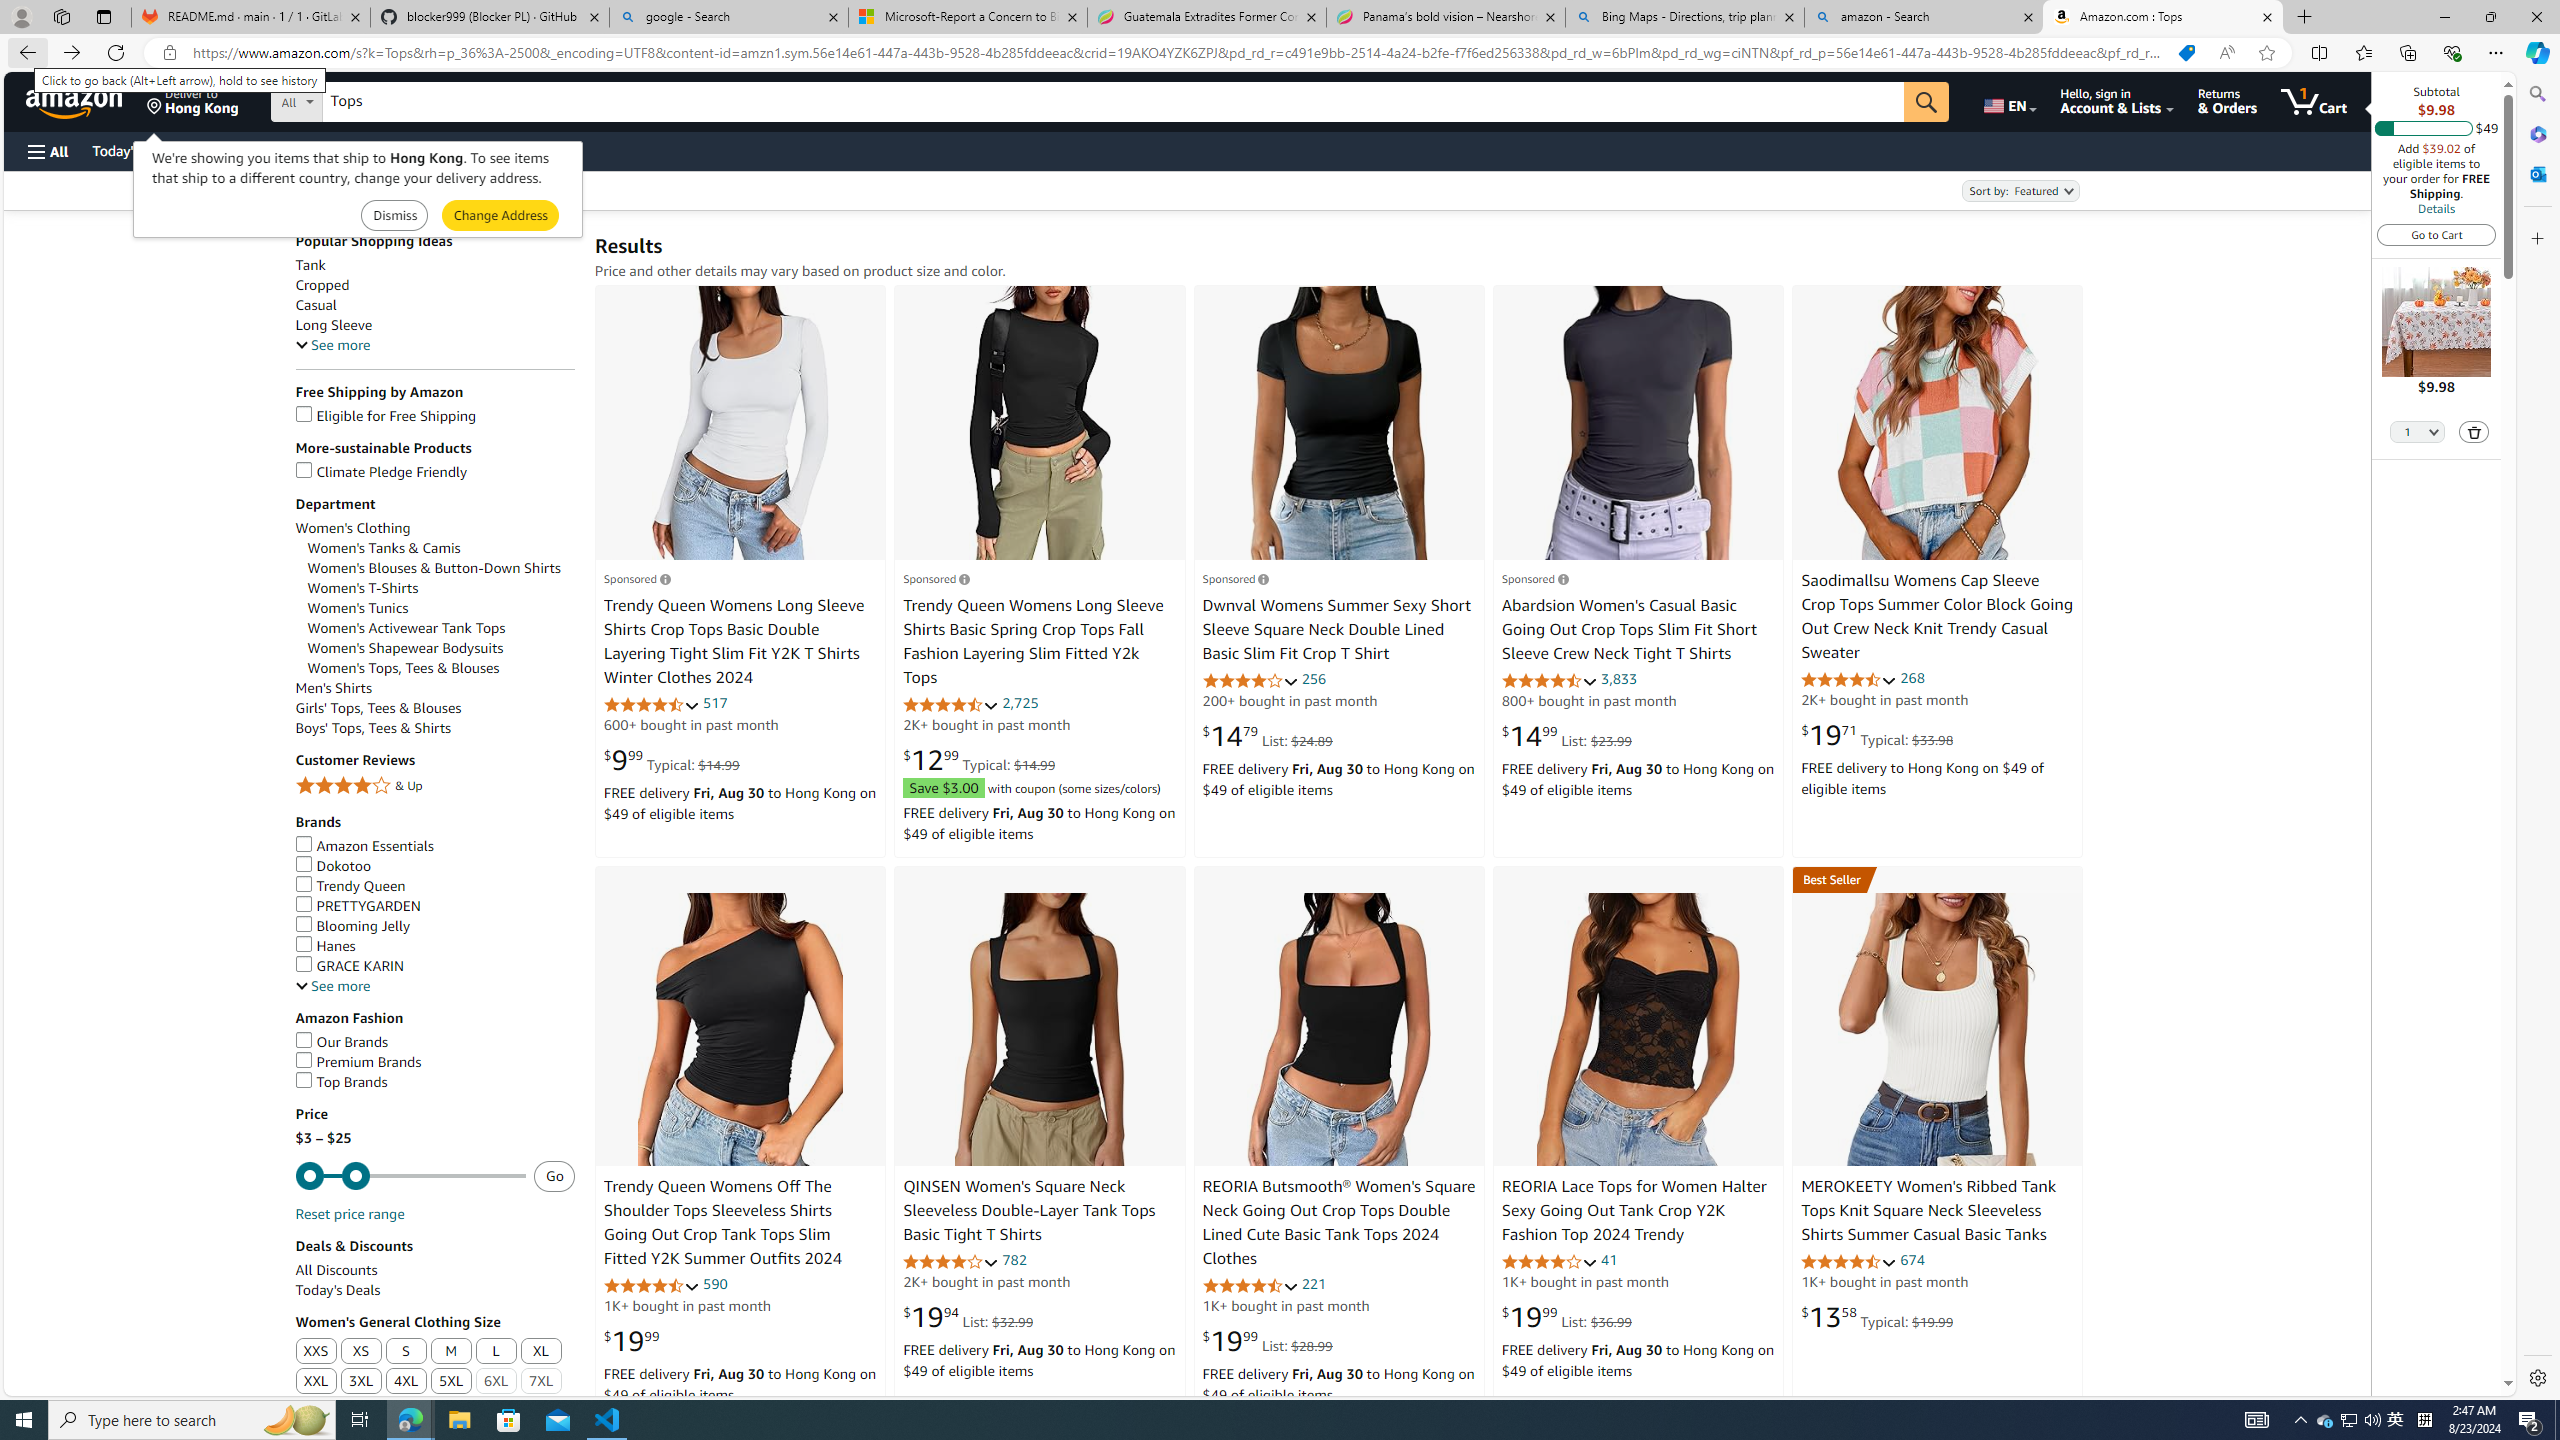 Image resolution: width=2560 pixels, height=1440 pixels. I want to click on Customer Service, so click(257, 150).